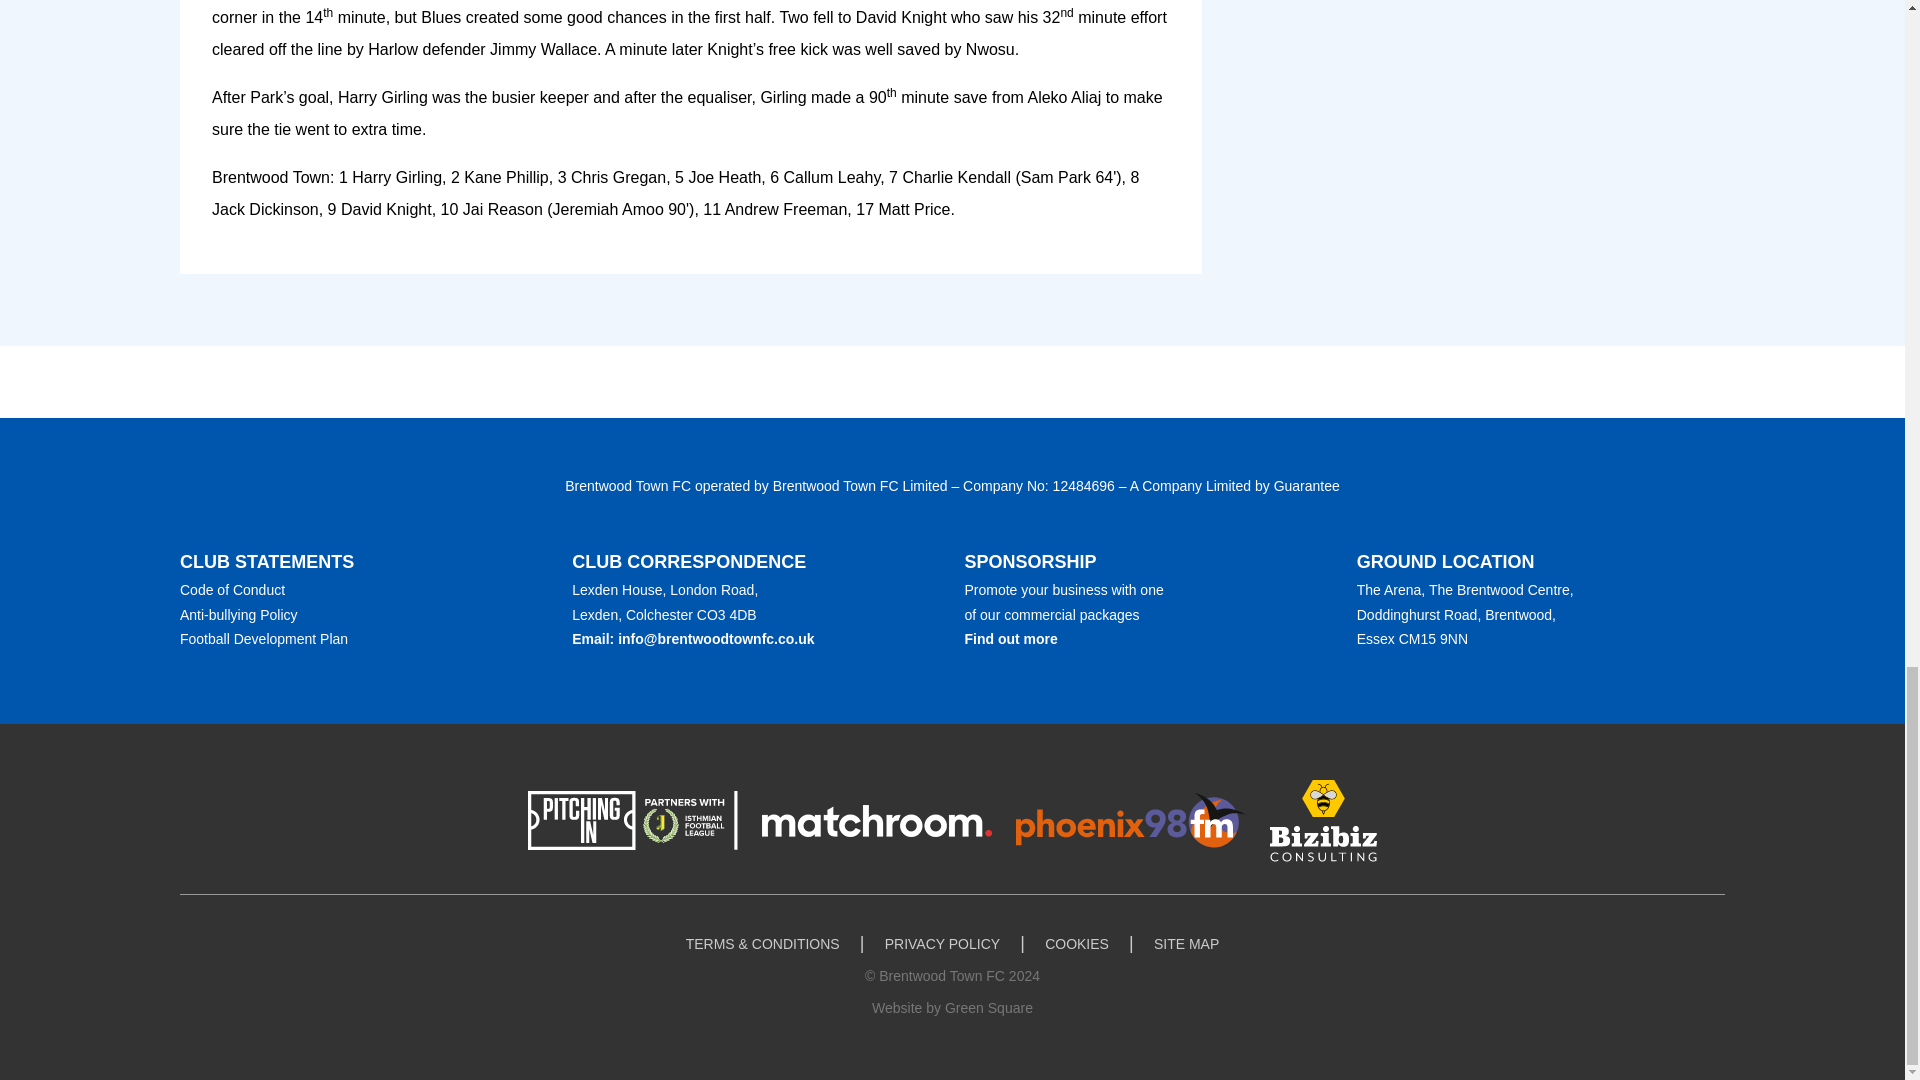 This screenshot has height=1080, width=1920. I want to click on Code of Conduct, so click(232, 590).